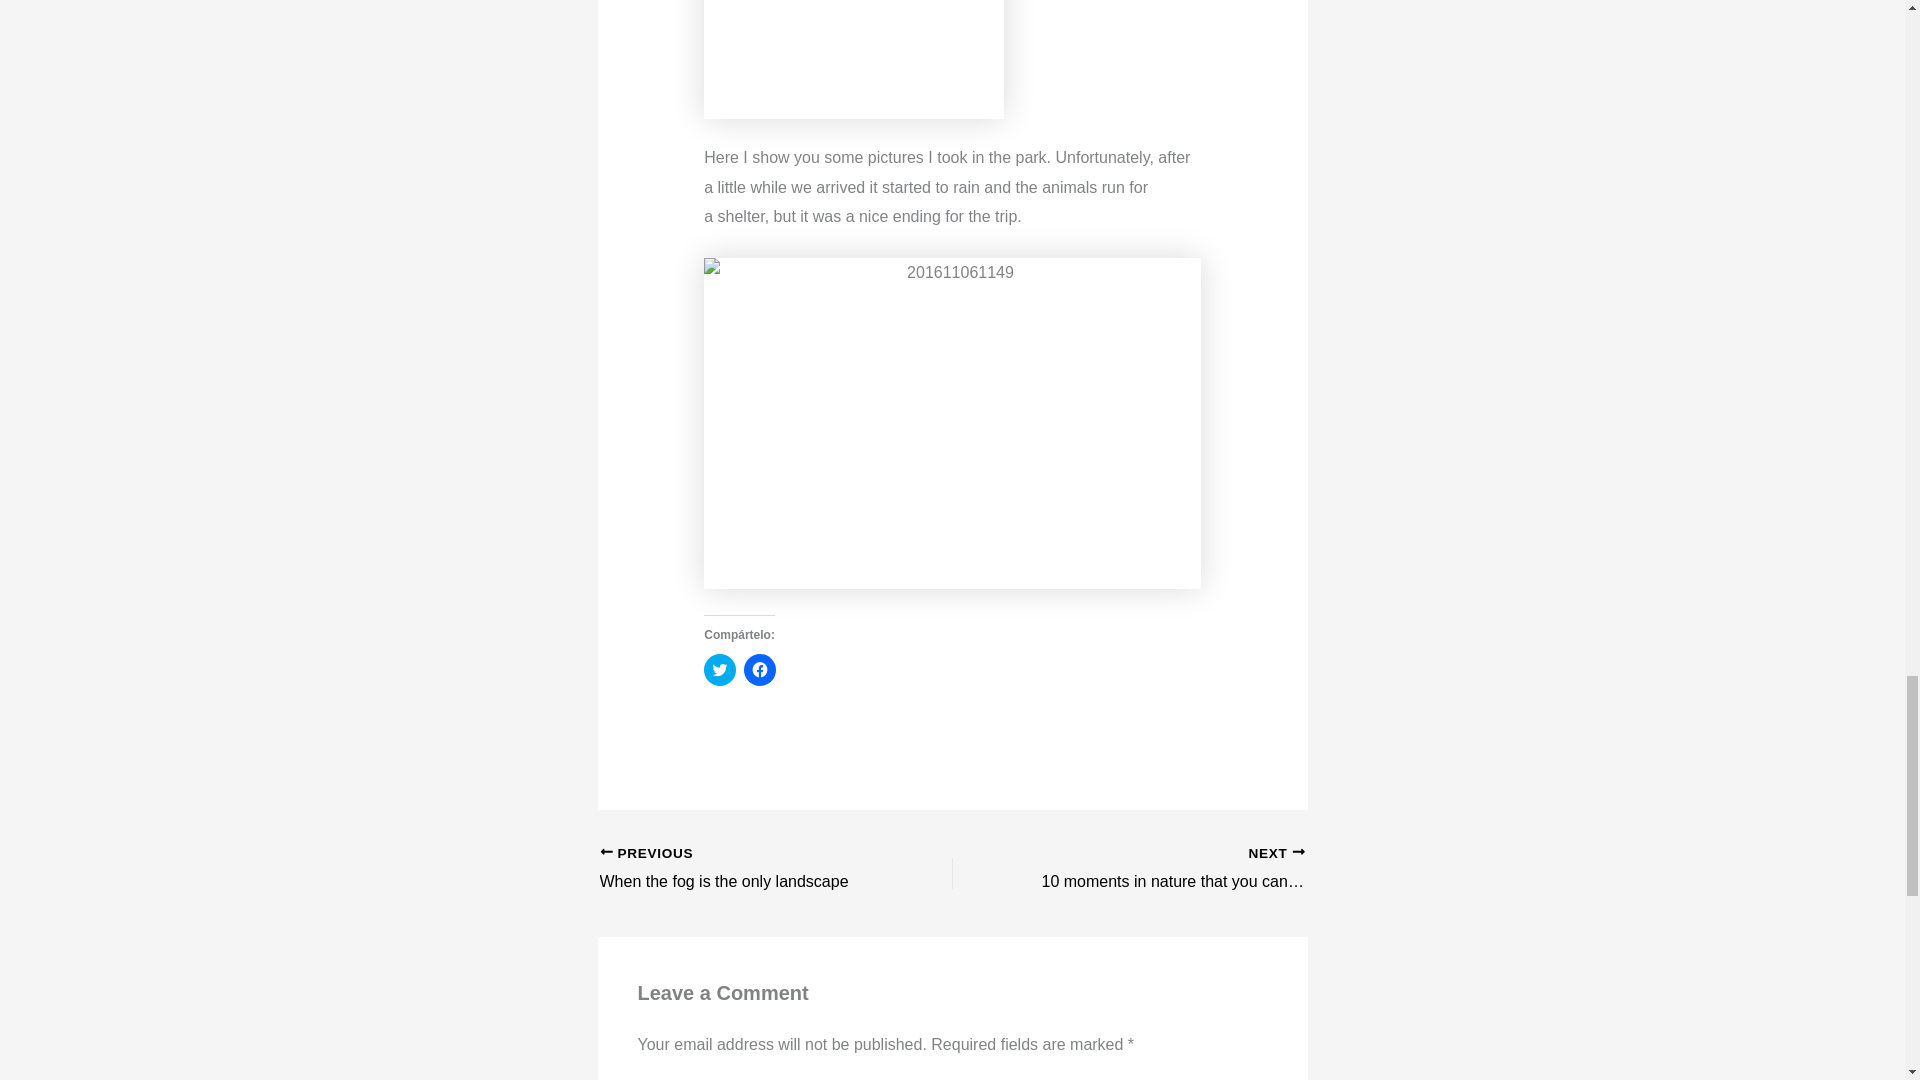 The image size is (1920, 1080). What do you see at coordinates (1163, 870) in the screenshot?
I see `Click to share on Facebook` at bounding box center [1163, 870].